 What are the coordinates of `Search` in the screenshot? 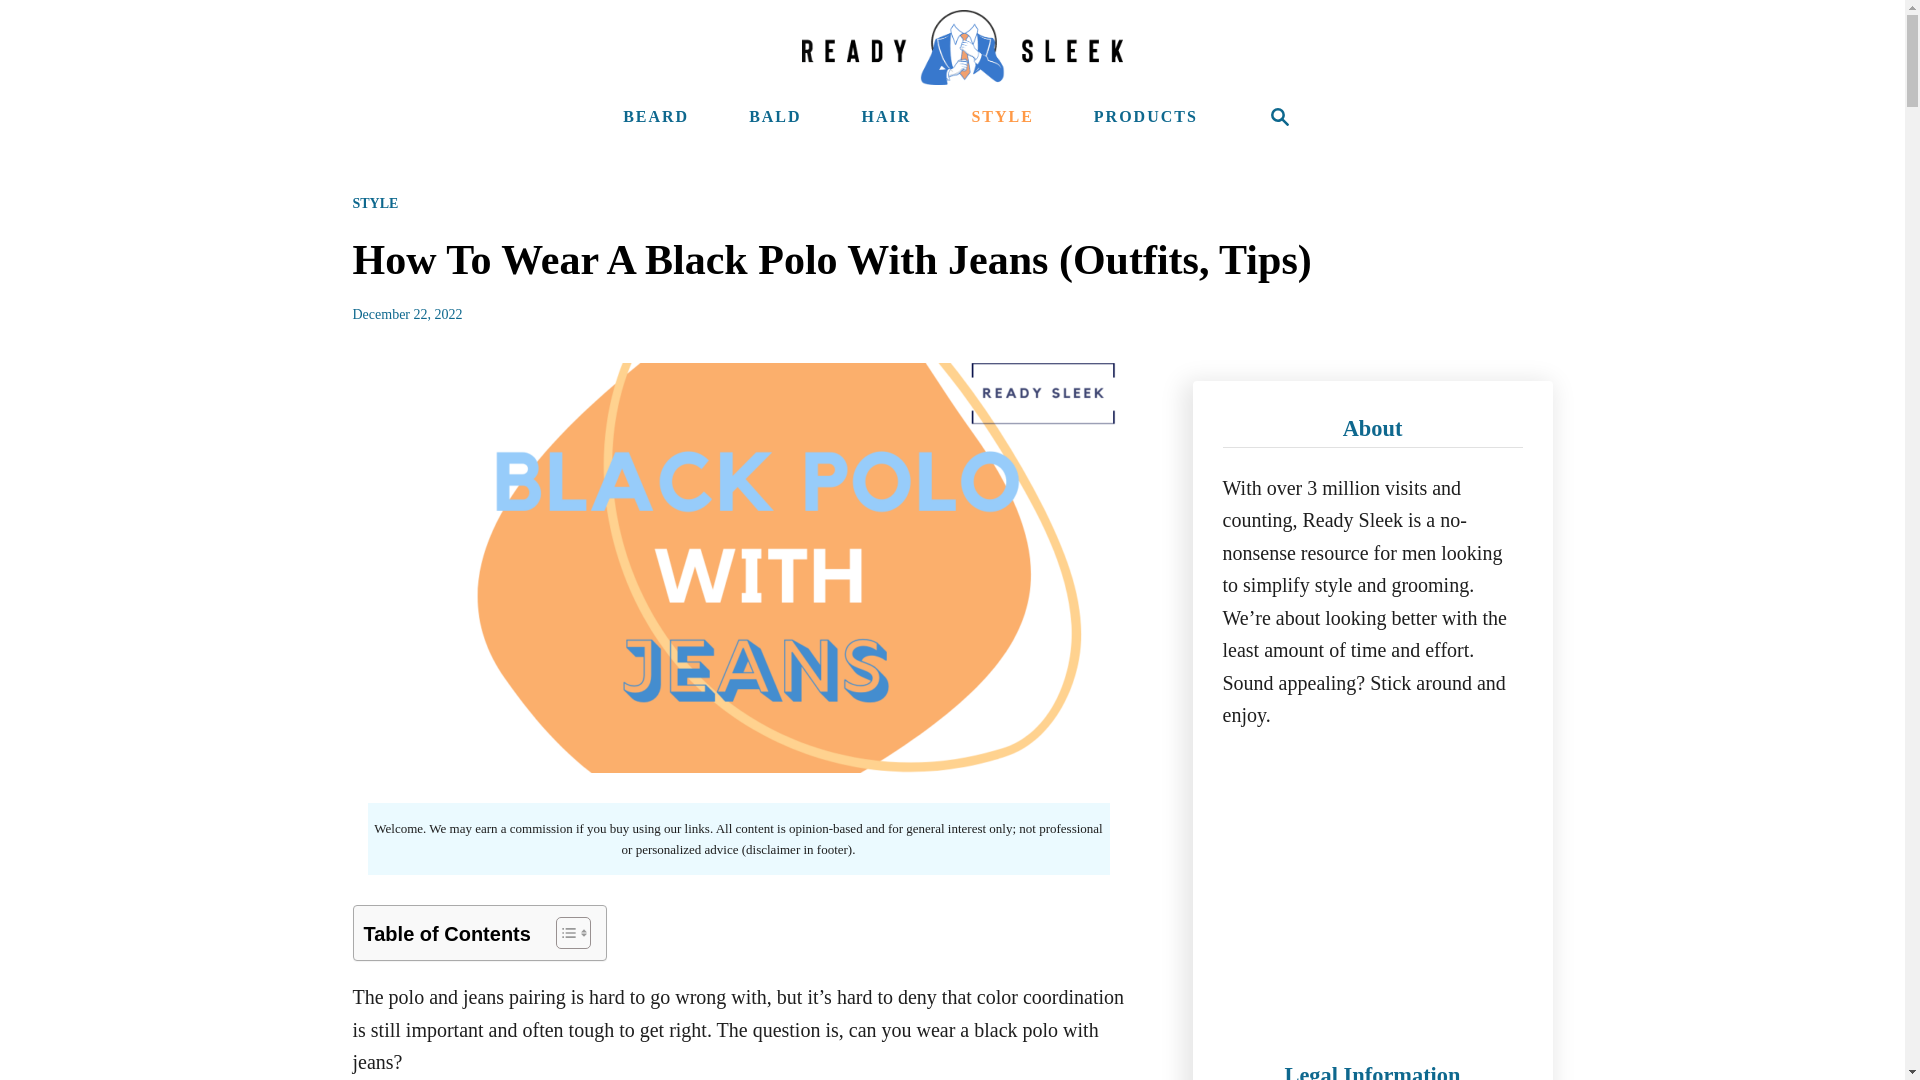 It's located at (1280, 117).